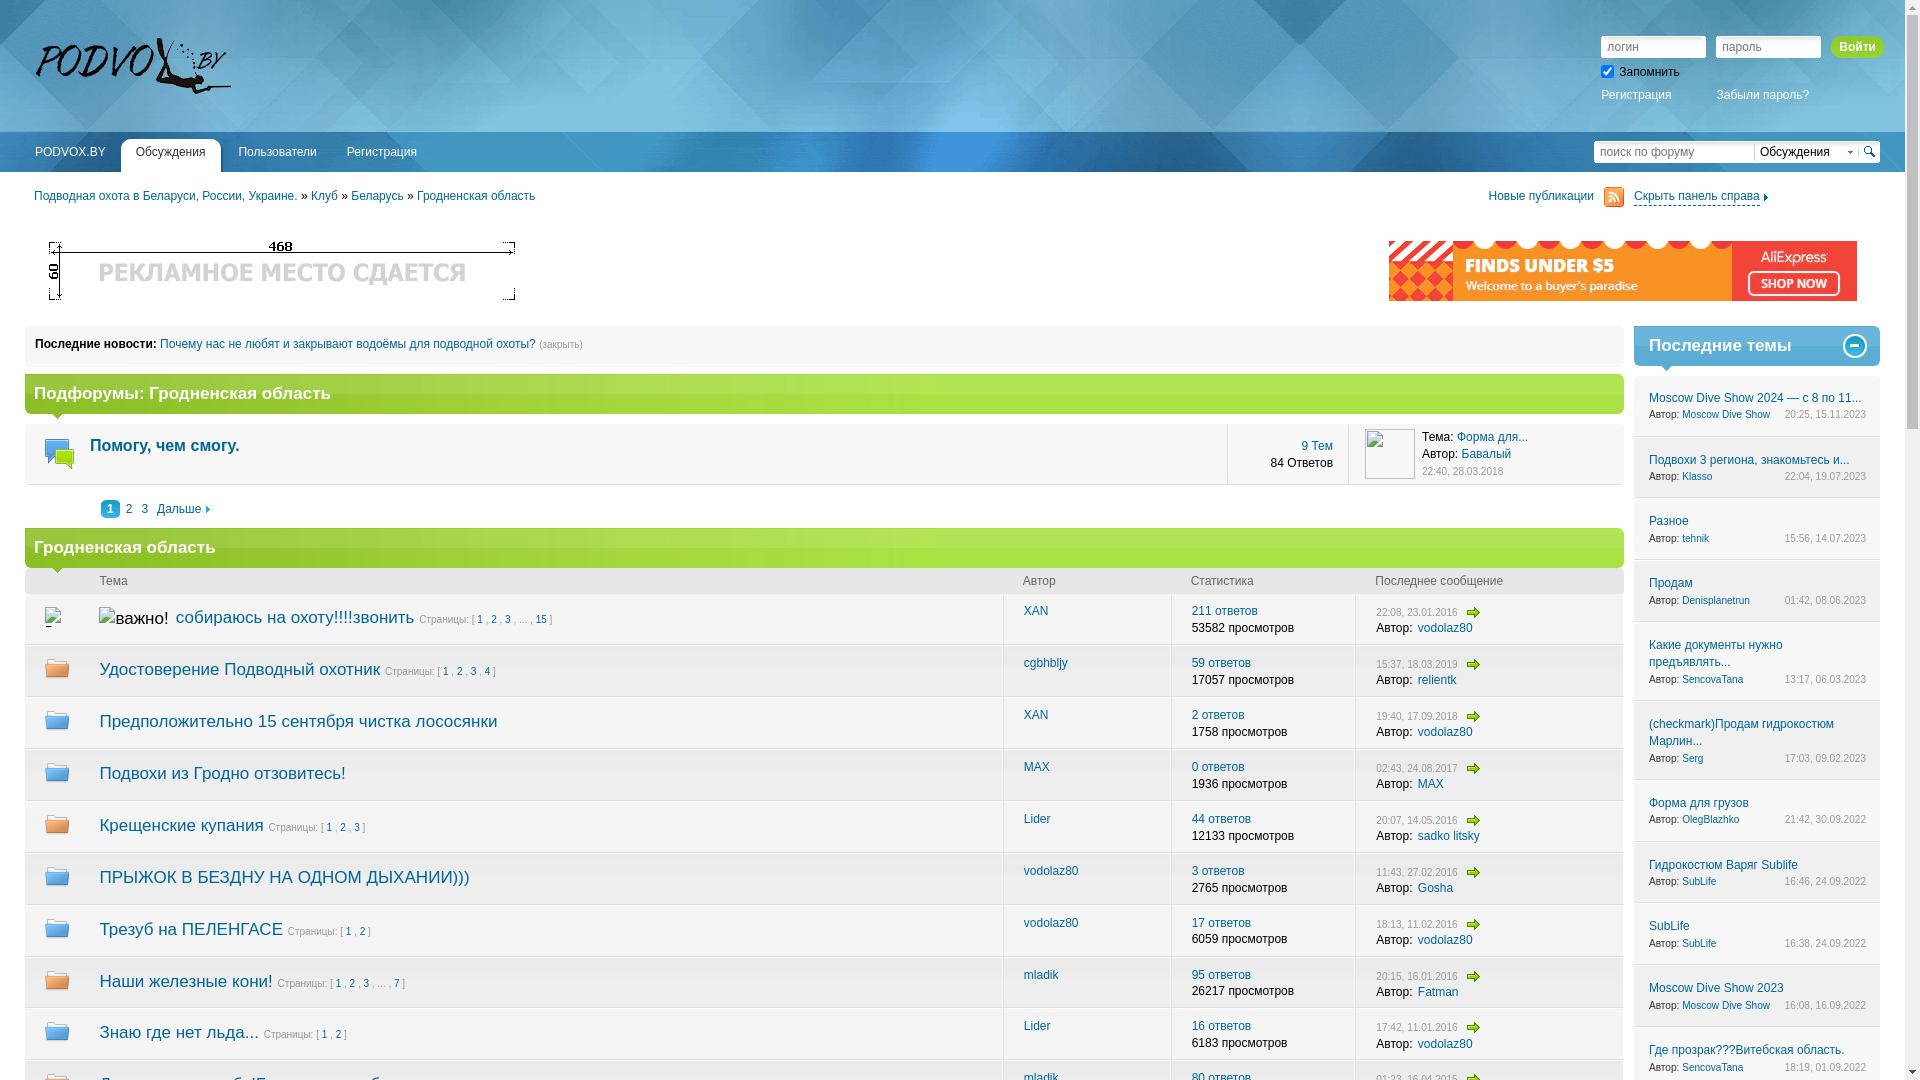  What do you see at coordinates (363, 932) in the screenshot?
I see `2` at bounding box center [363, 932].